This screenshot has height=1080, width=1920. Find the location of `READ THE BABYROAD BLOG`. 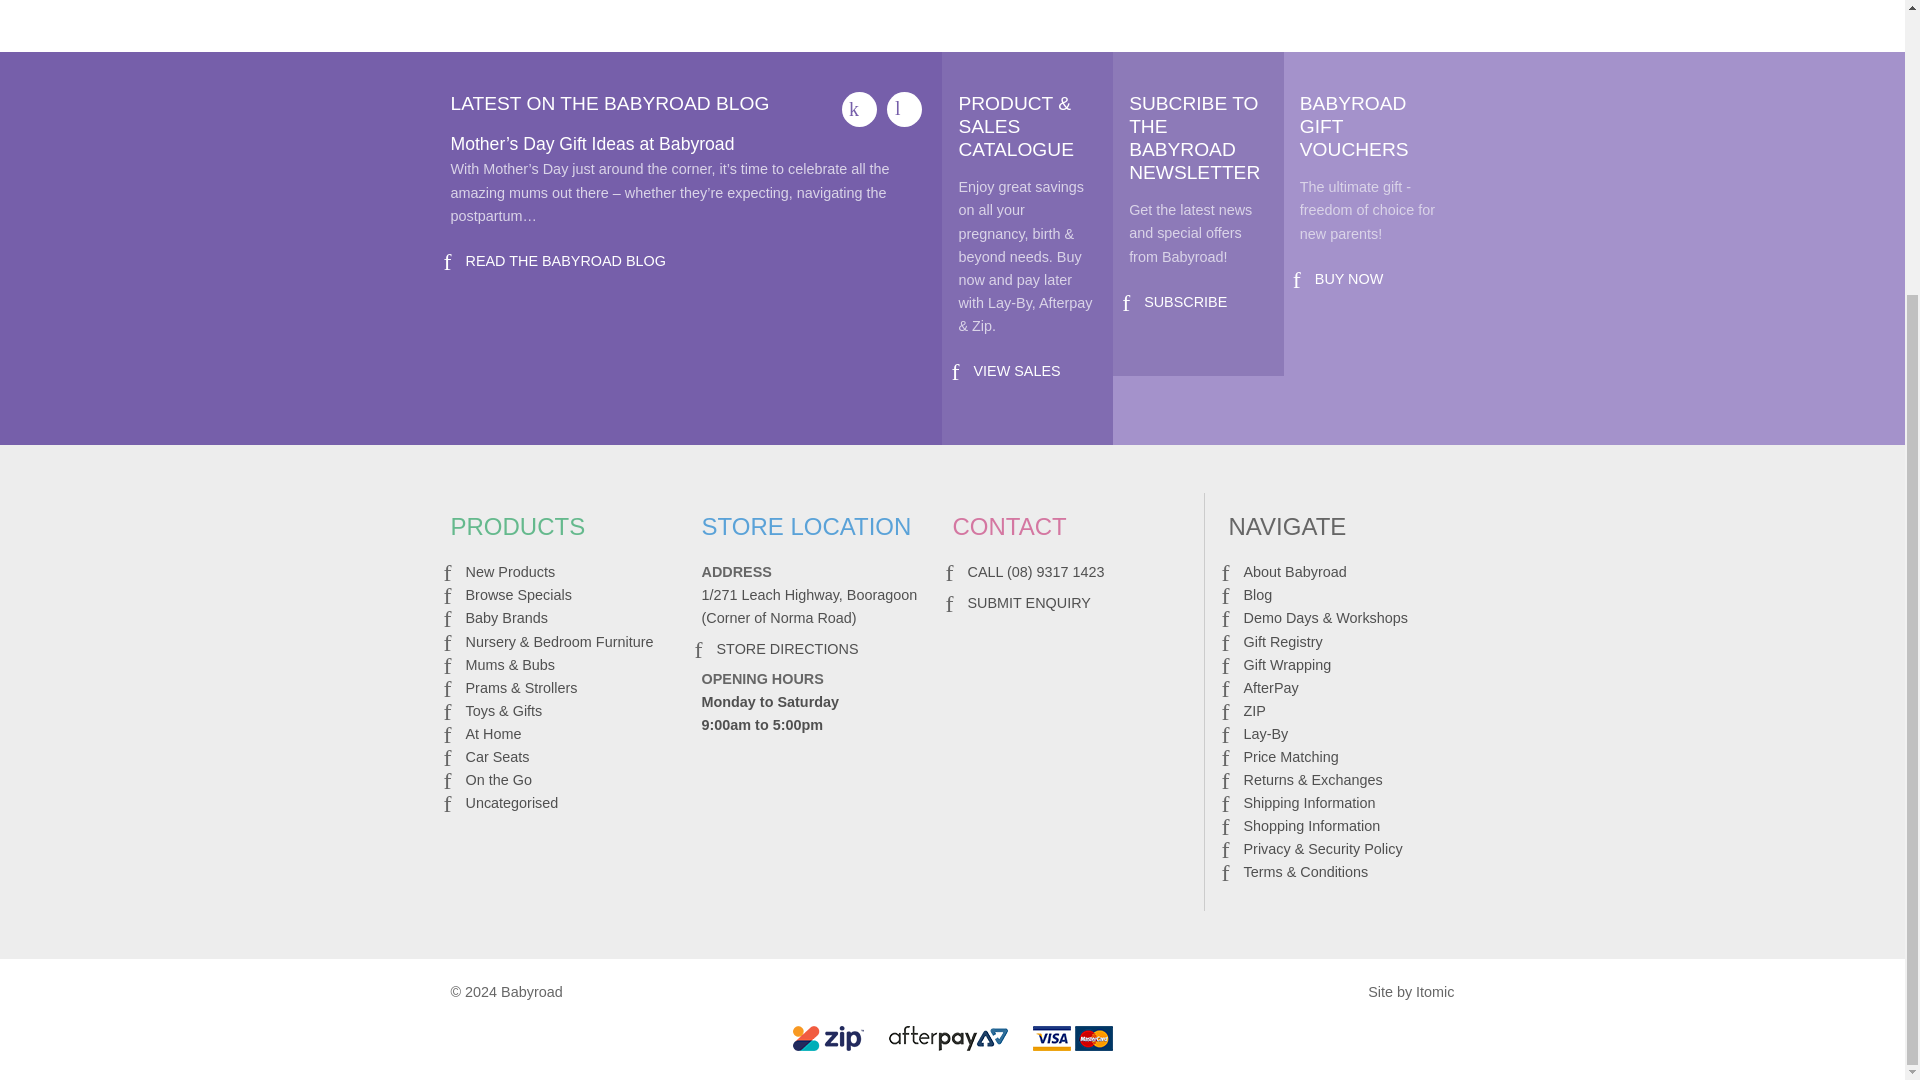

READ THE BABYROAD BLOG is located at coordinates (566, 260).